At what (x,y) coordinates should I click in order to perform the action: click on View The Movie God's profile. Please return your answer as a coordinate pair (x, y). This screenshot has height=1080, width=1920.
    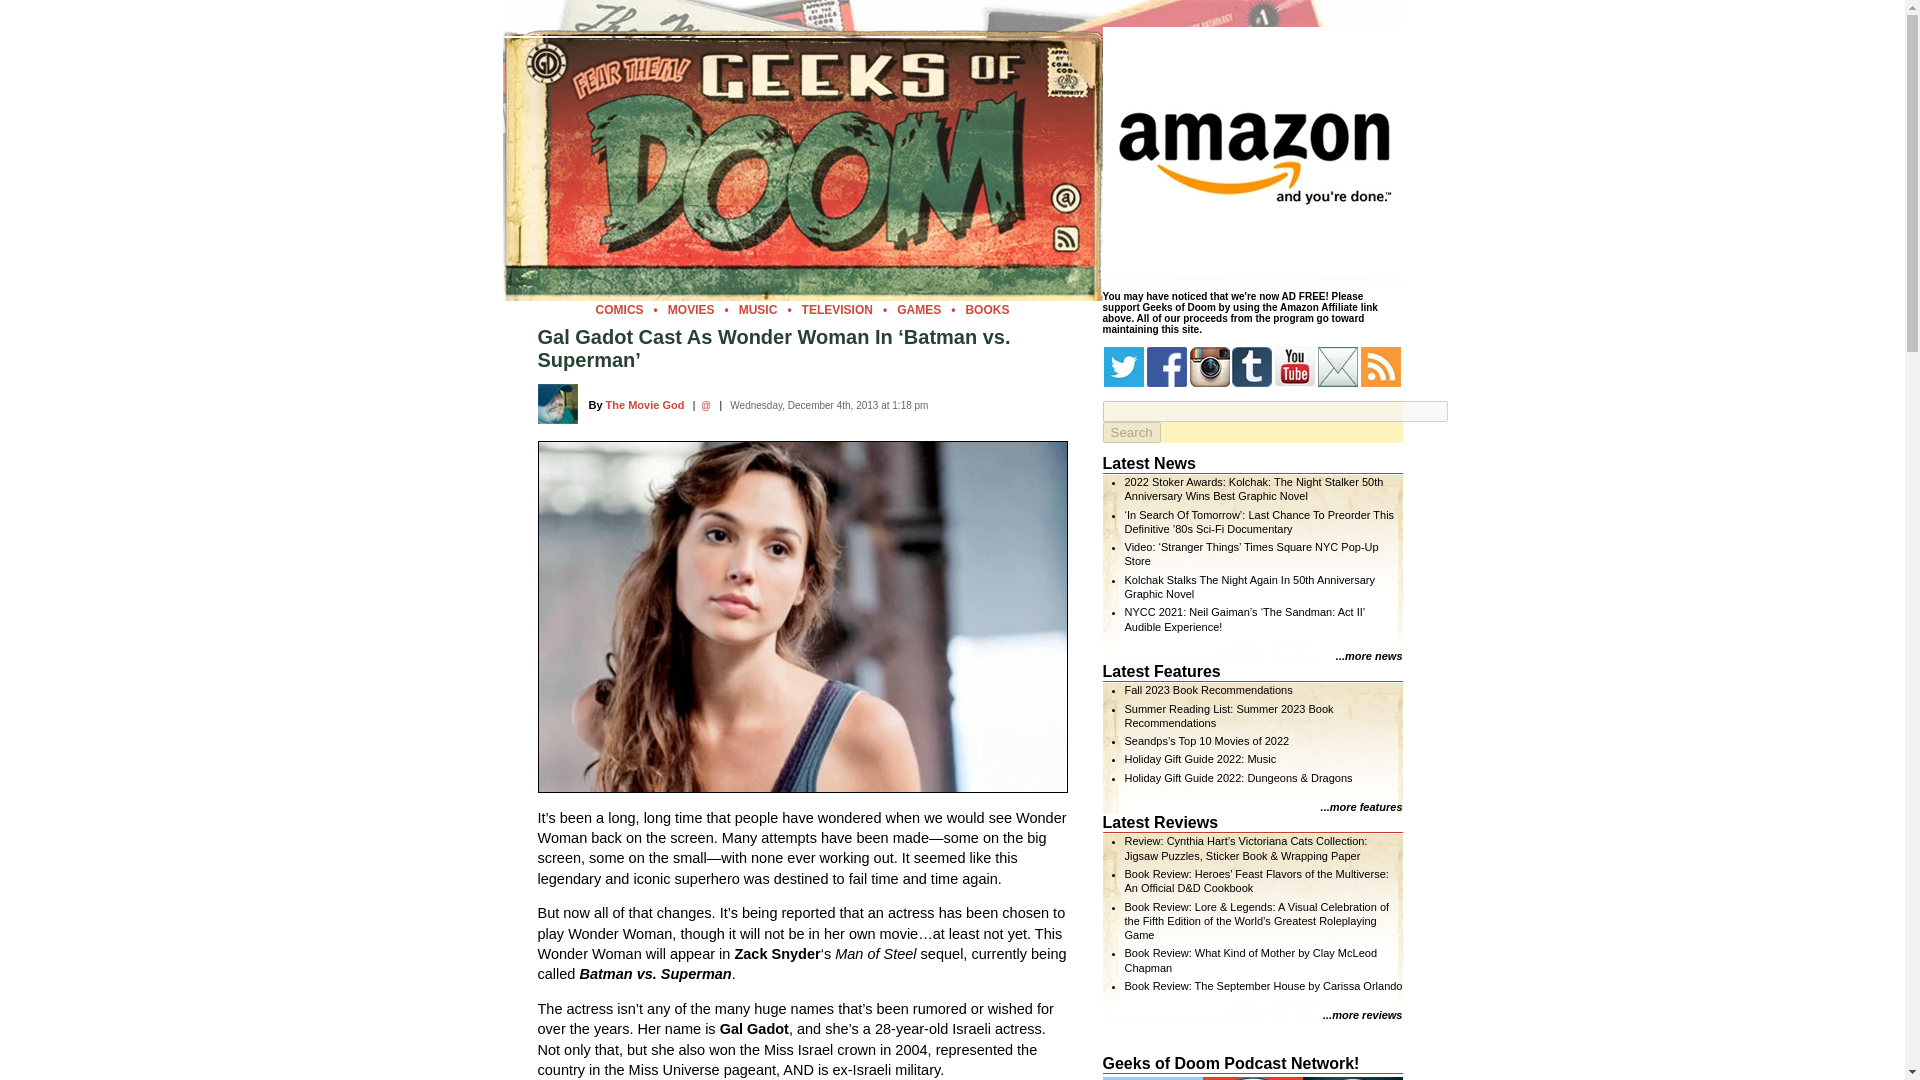
    Looking at the image, I should click on (646, 404).